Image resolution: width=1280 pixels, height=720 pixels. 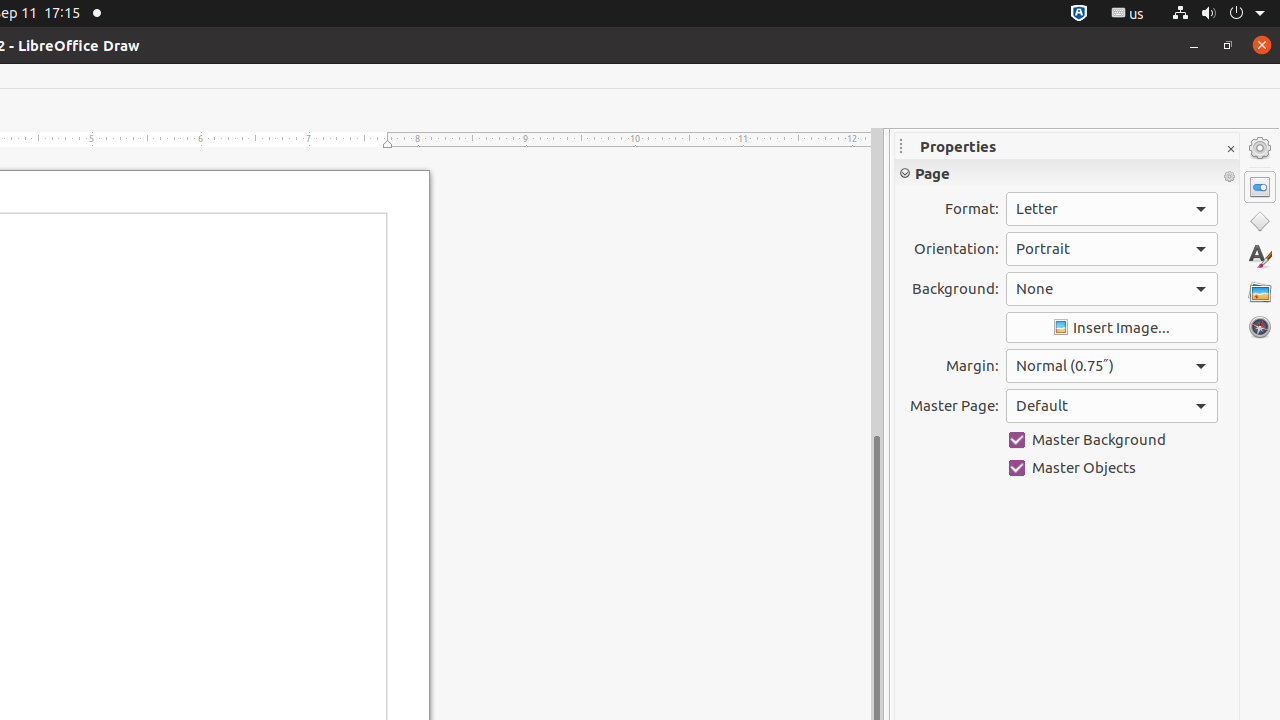 What do you see at coordinates (1260, 187) in the screenshot?
I see `Properties` at bounding box center [1260, 187].